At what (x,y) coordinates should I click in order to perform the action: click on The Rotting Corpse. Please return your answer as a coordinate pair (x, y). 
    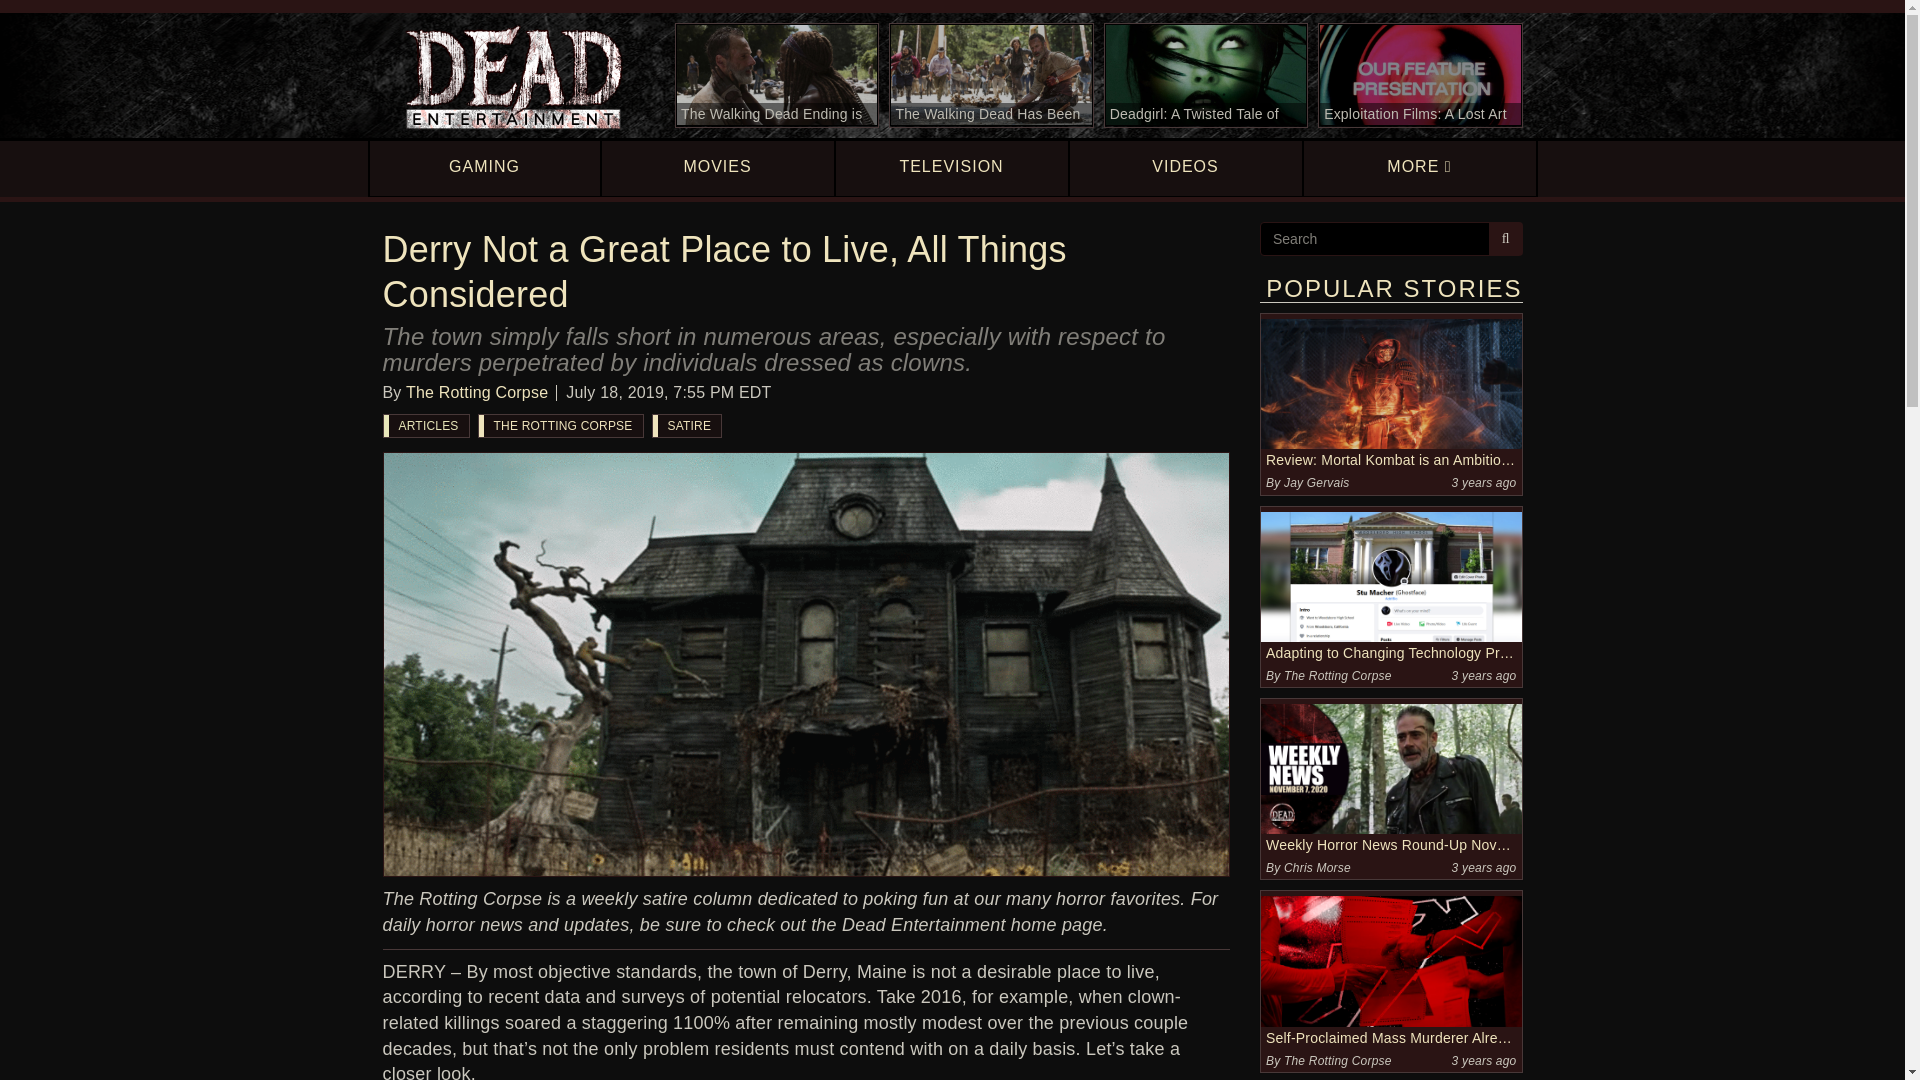
    Looking at the image, I should click on (1338, 675).